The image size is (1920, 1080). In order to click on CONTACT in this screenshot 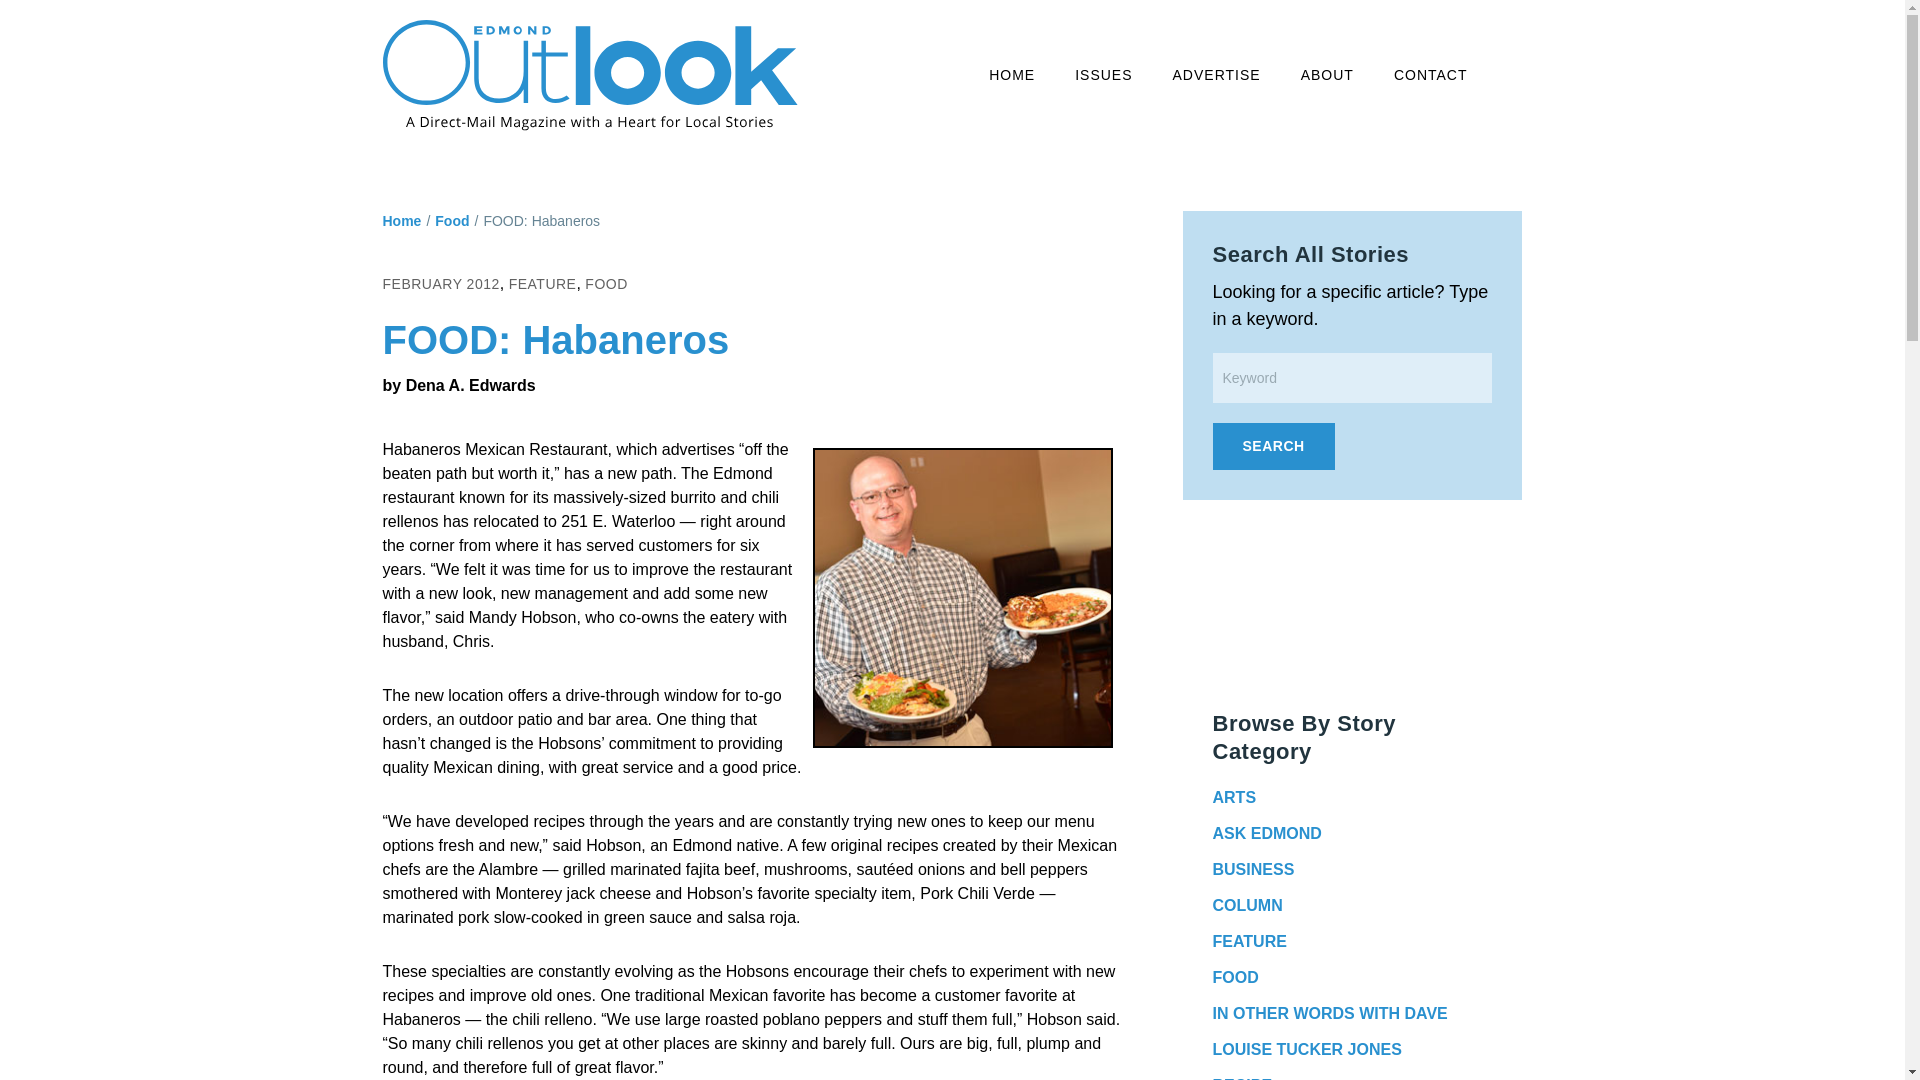, I will do `click(1430, 76)`.